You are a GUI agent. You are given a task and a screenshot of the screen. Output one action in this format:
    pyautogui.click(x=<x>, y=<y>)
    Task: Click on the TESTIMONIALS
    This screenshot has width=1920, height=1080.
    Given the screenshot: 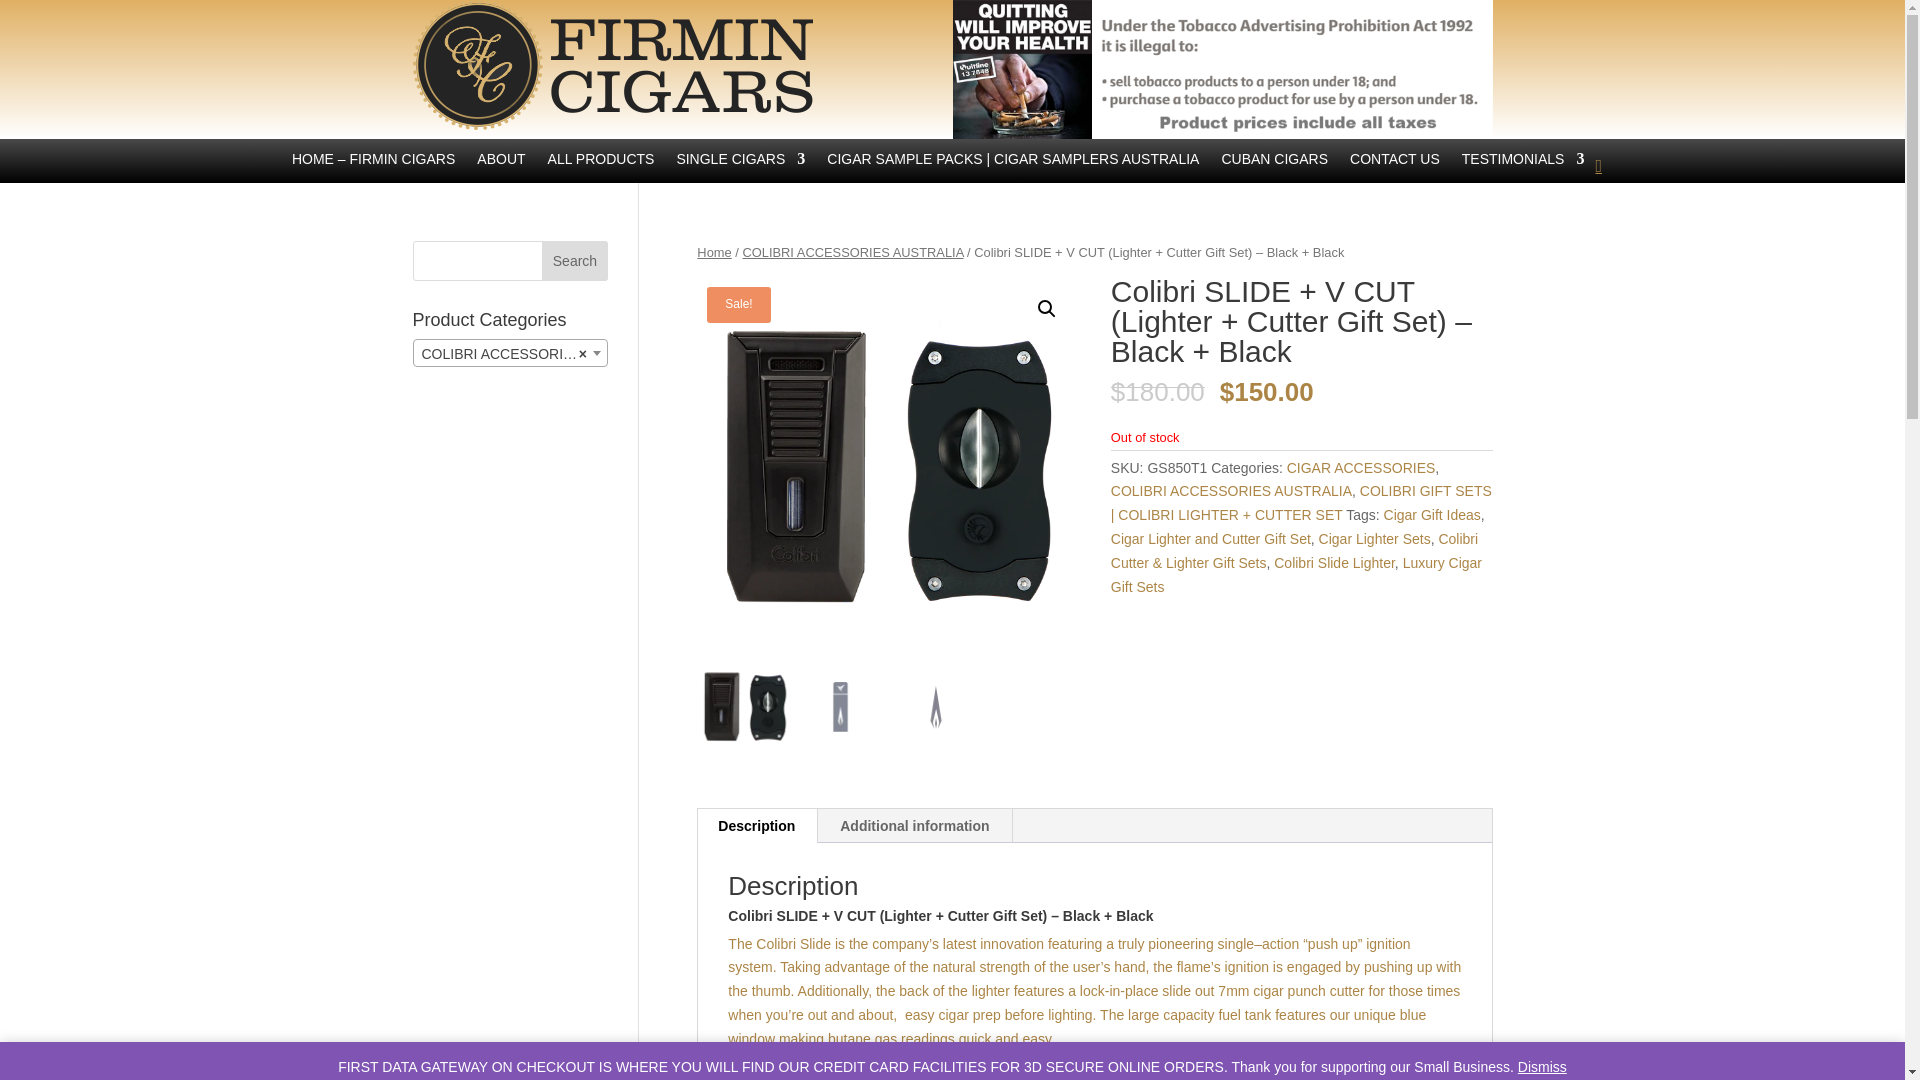 What is the action you would take?
    pyautogui.click(x=1523, y=174)
    